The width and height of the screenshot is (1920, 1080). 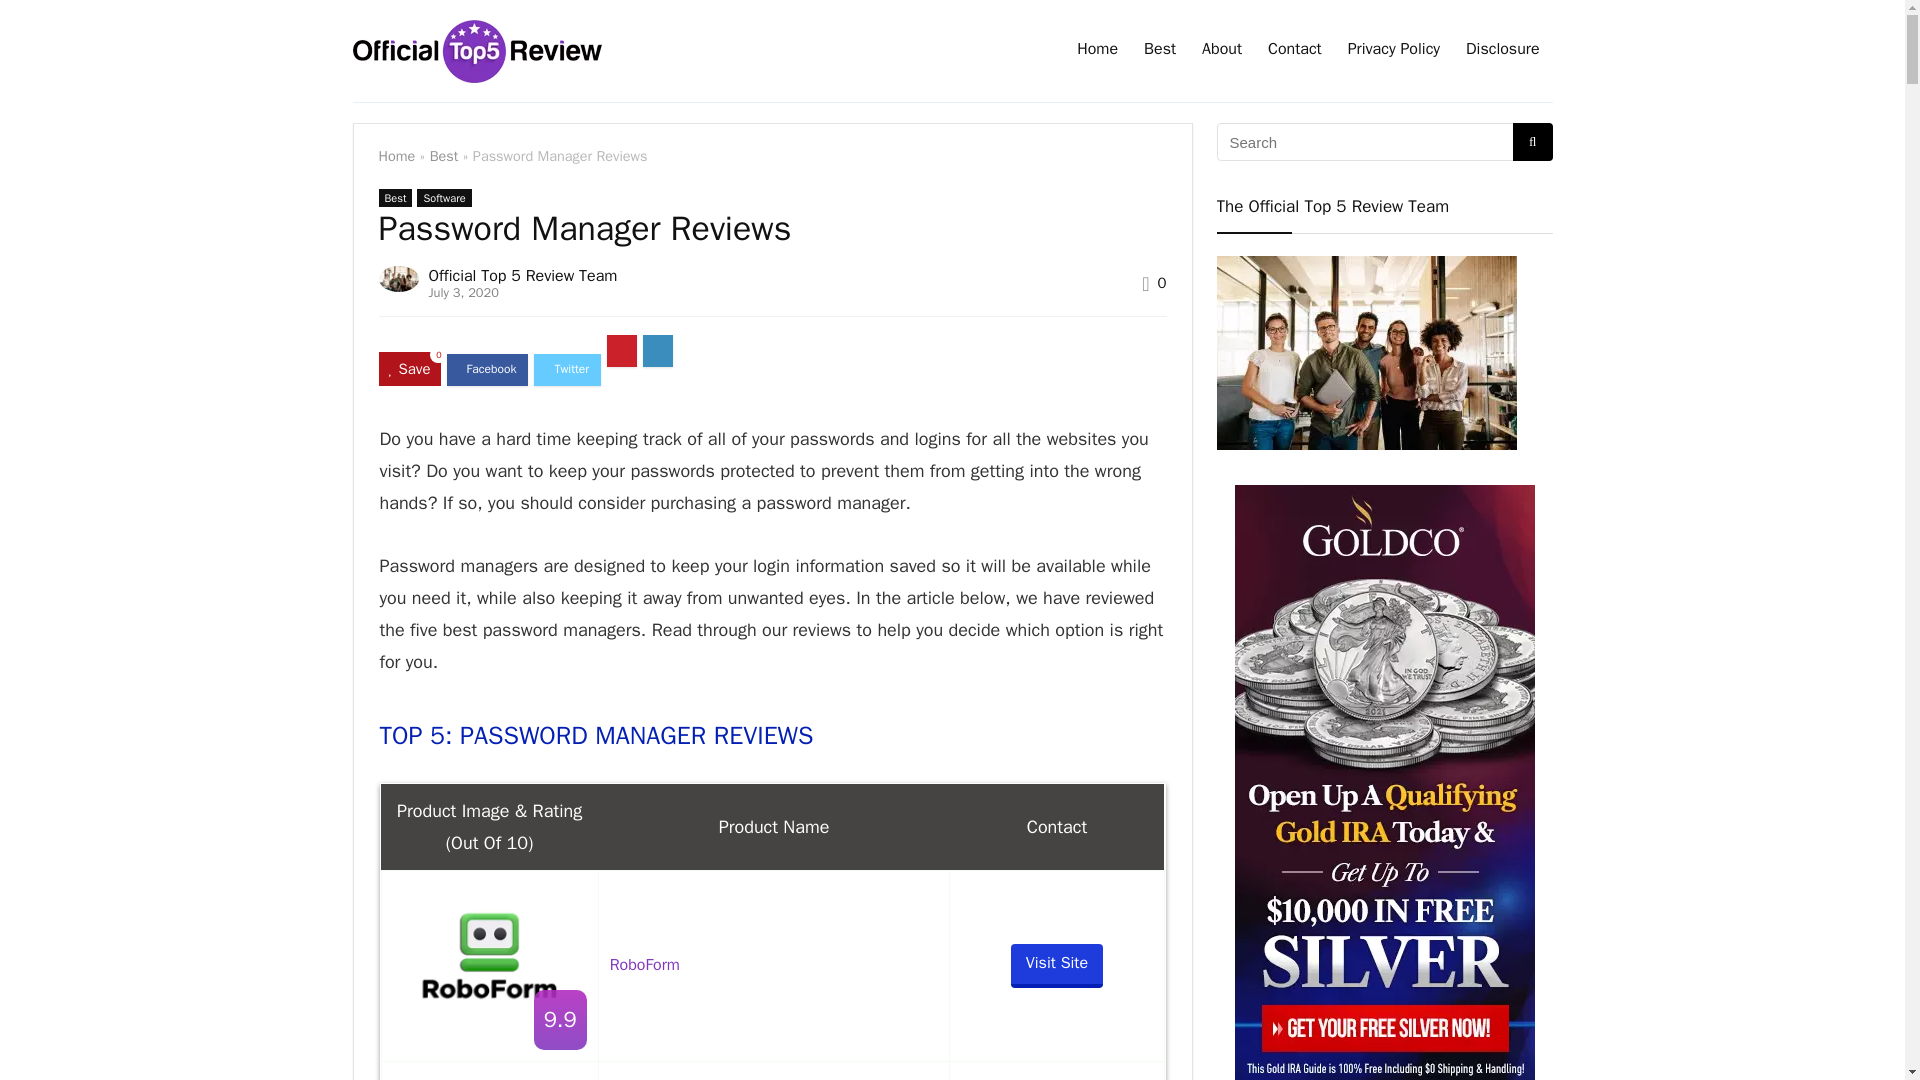 I want to click on View all posts in Software, so click(x=443, y=198).